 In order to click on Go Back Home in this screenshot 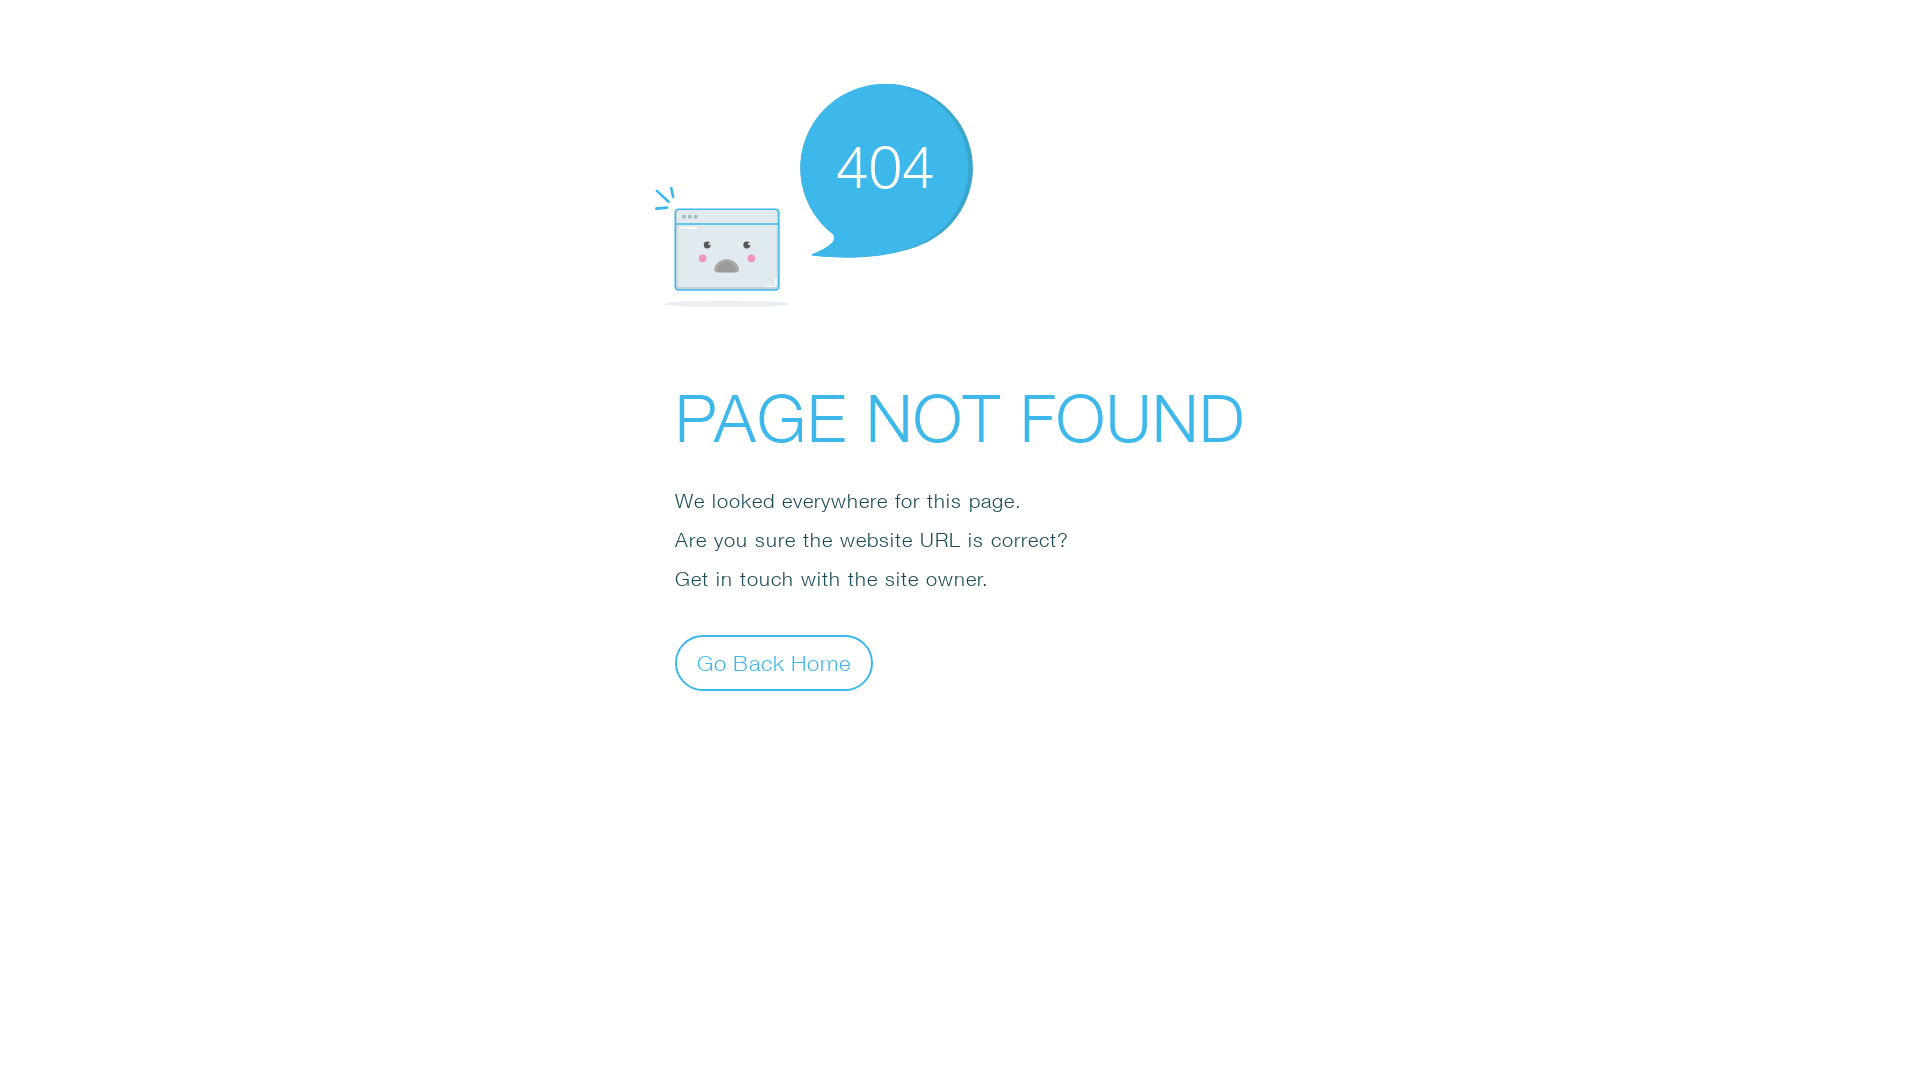, I will do `click(774, 662)`.